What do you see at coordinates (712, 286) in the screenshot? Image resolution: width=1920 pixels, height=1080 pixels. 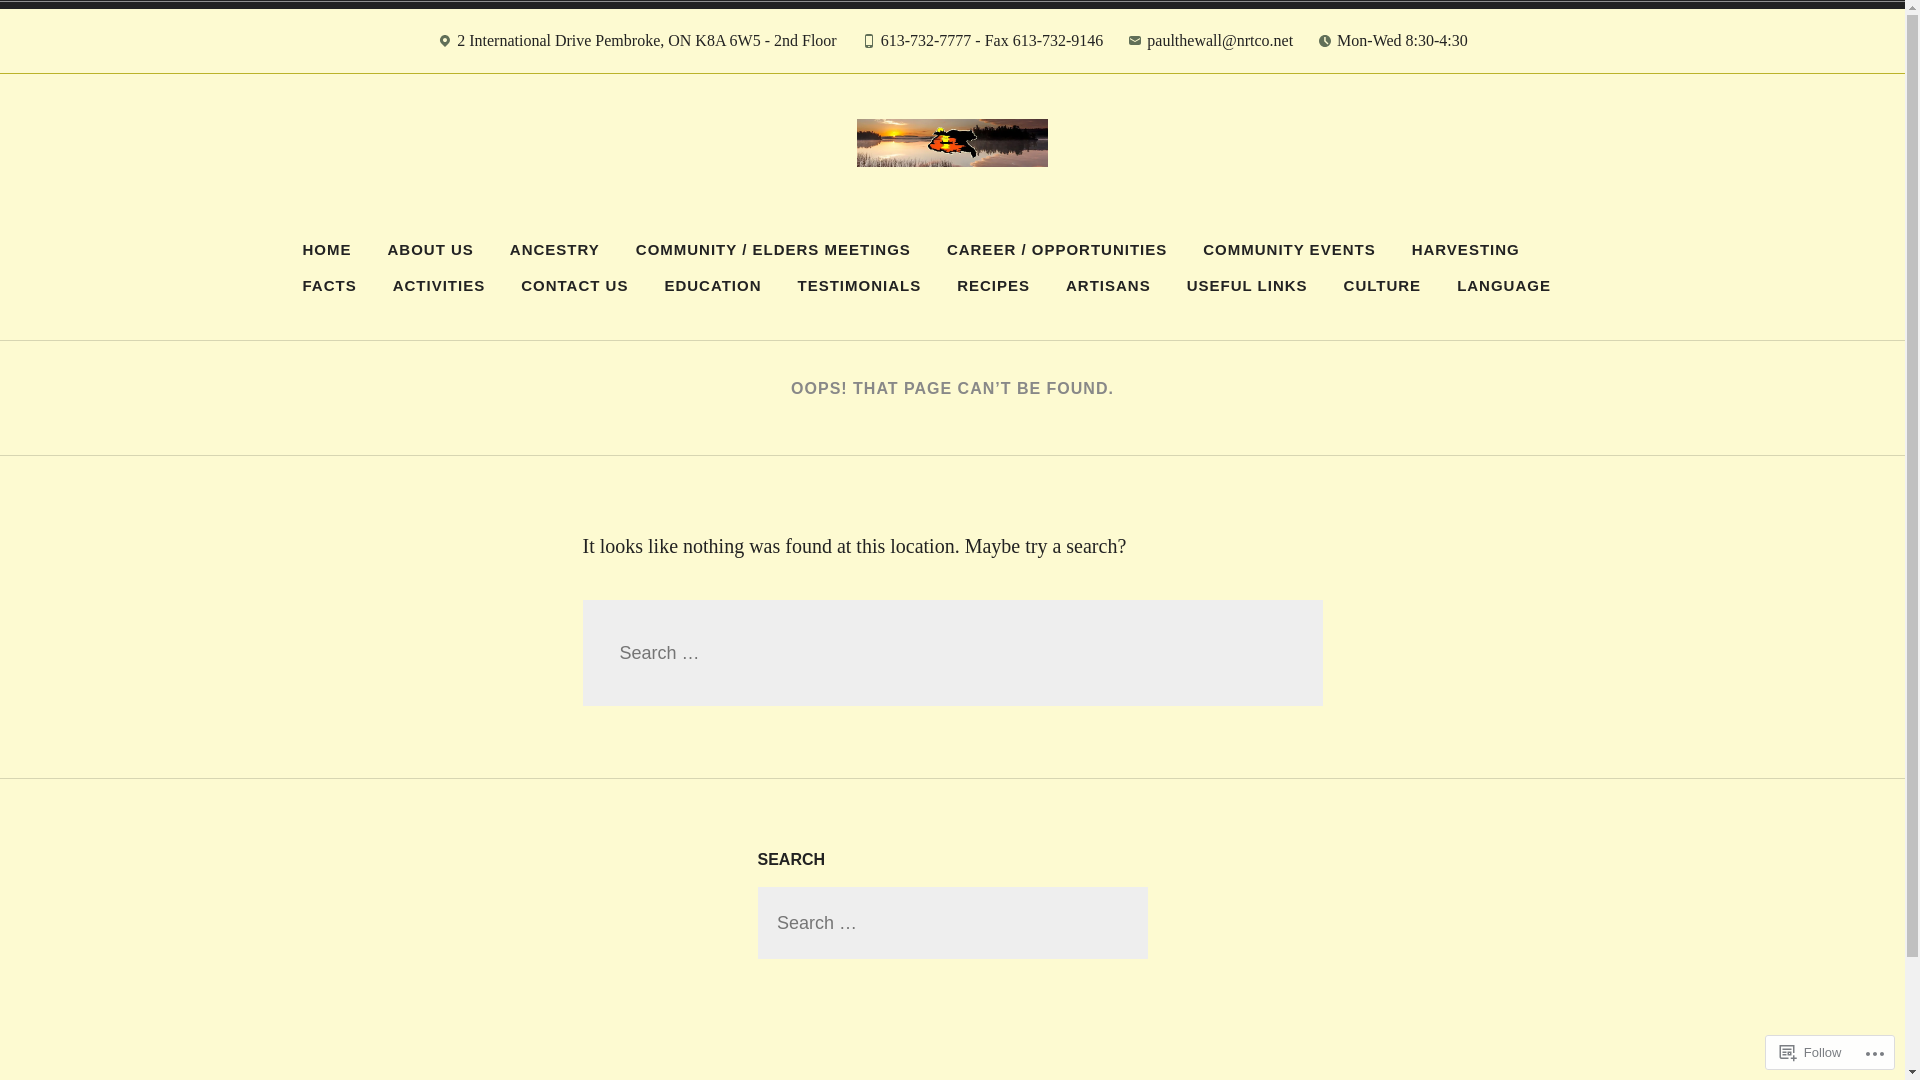 I see `EDUCATION` at bounding box center [712, 286].